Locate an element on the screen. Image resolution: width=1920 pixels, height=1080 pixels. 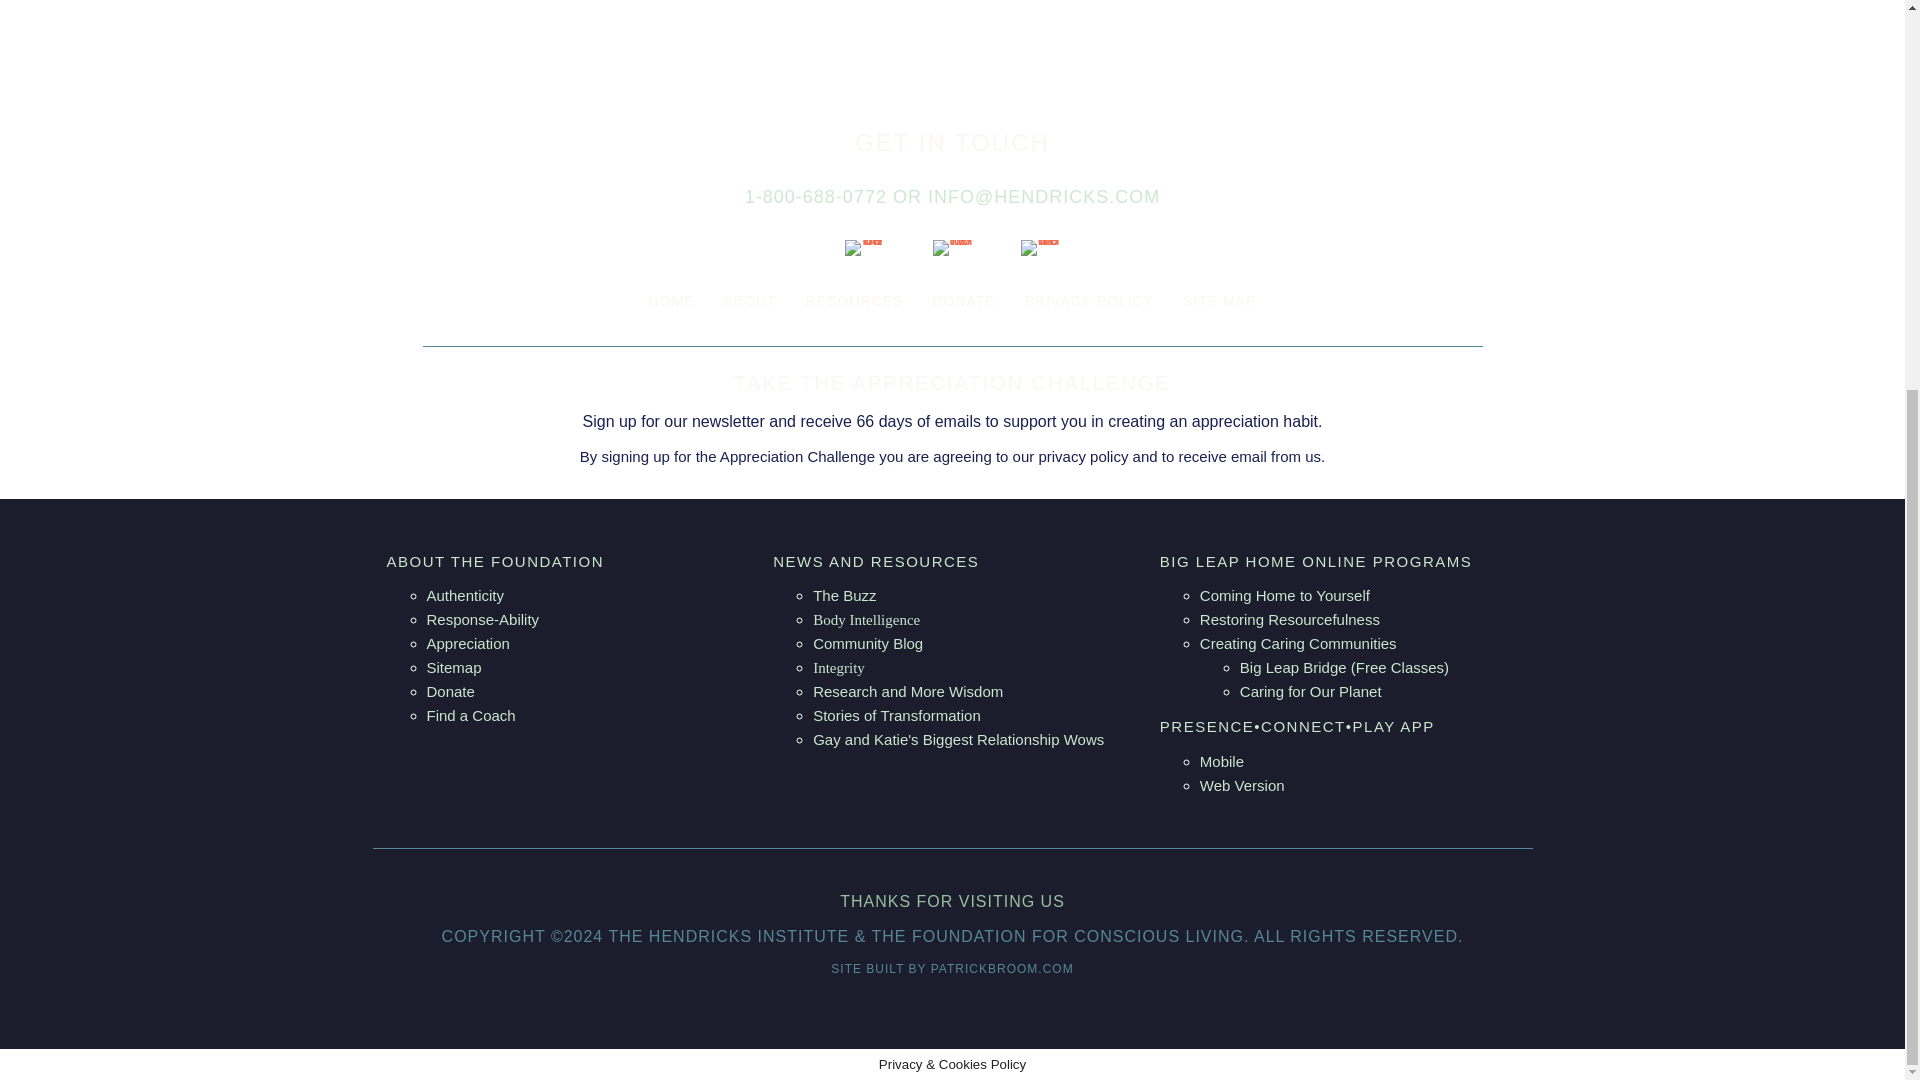
Donate is located at coordinates (450, 690).